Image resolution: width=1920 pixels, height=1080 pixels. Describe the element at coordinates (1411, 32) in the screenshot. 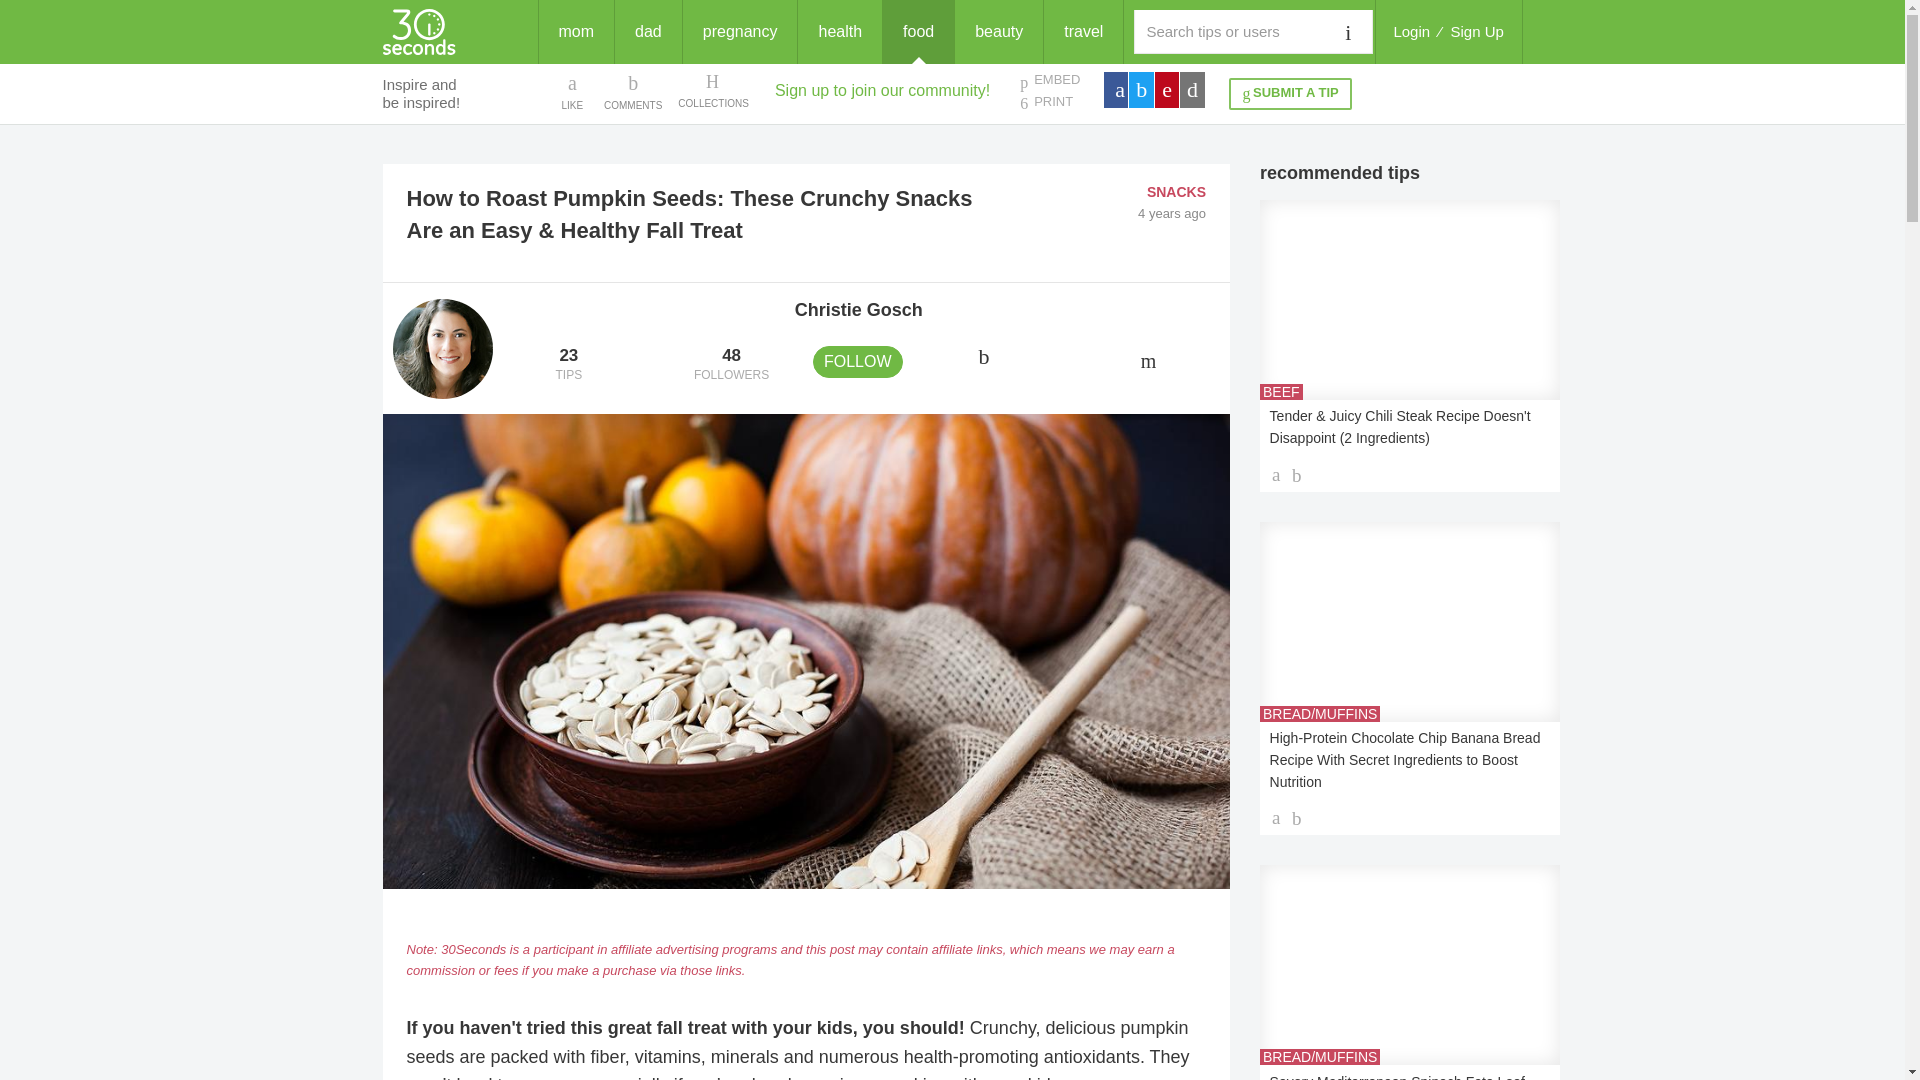

I see `SUBMIT A TIP` at that location.